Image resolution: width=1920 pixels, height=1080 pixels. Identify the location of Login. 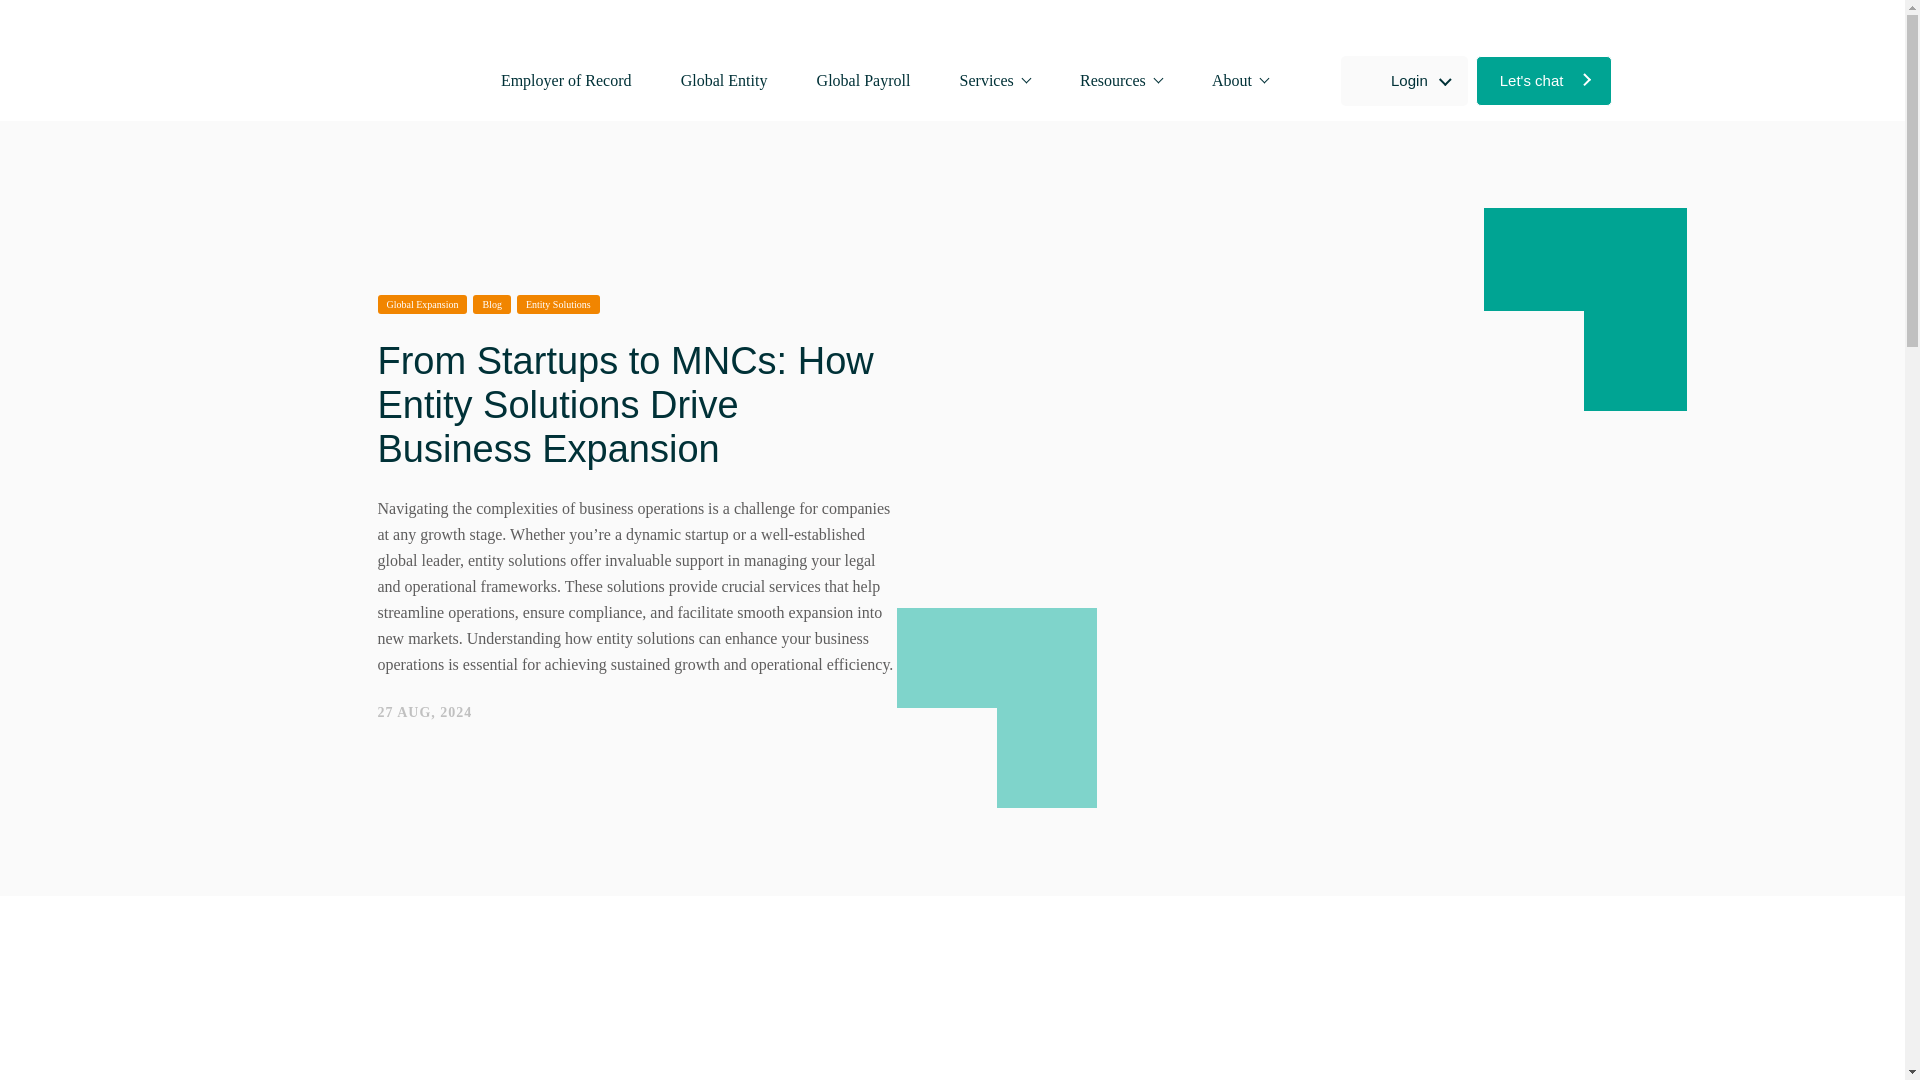
(1404, 80).